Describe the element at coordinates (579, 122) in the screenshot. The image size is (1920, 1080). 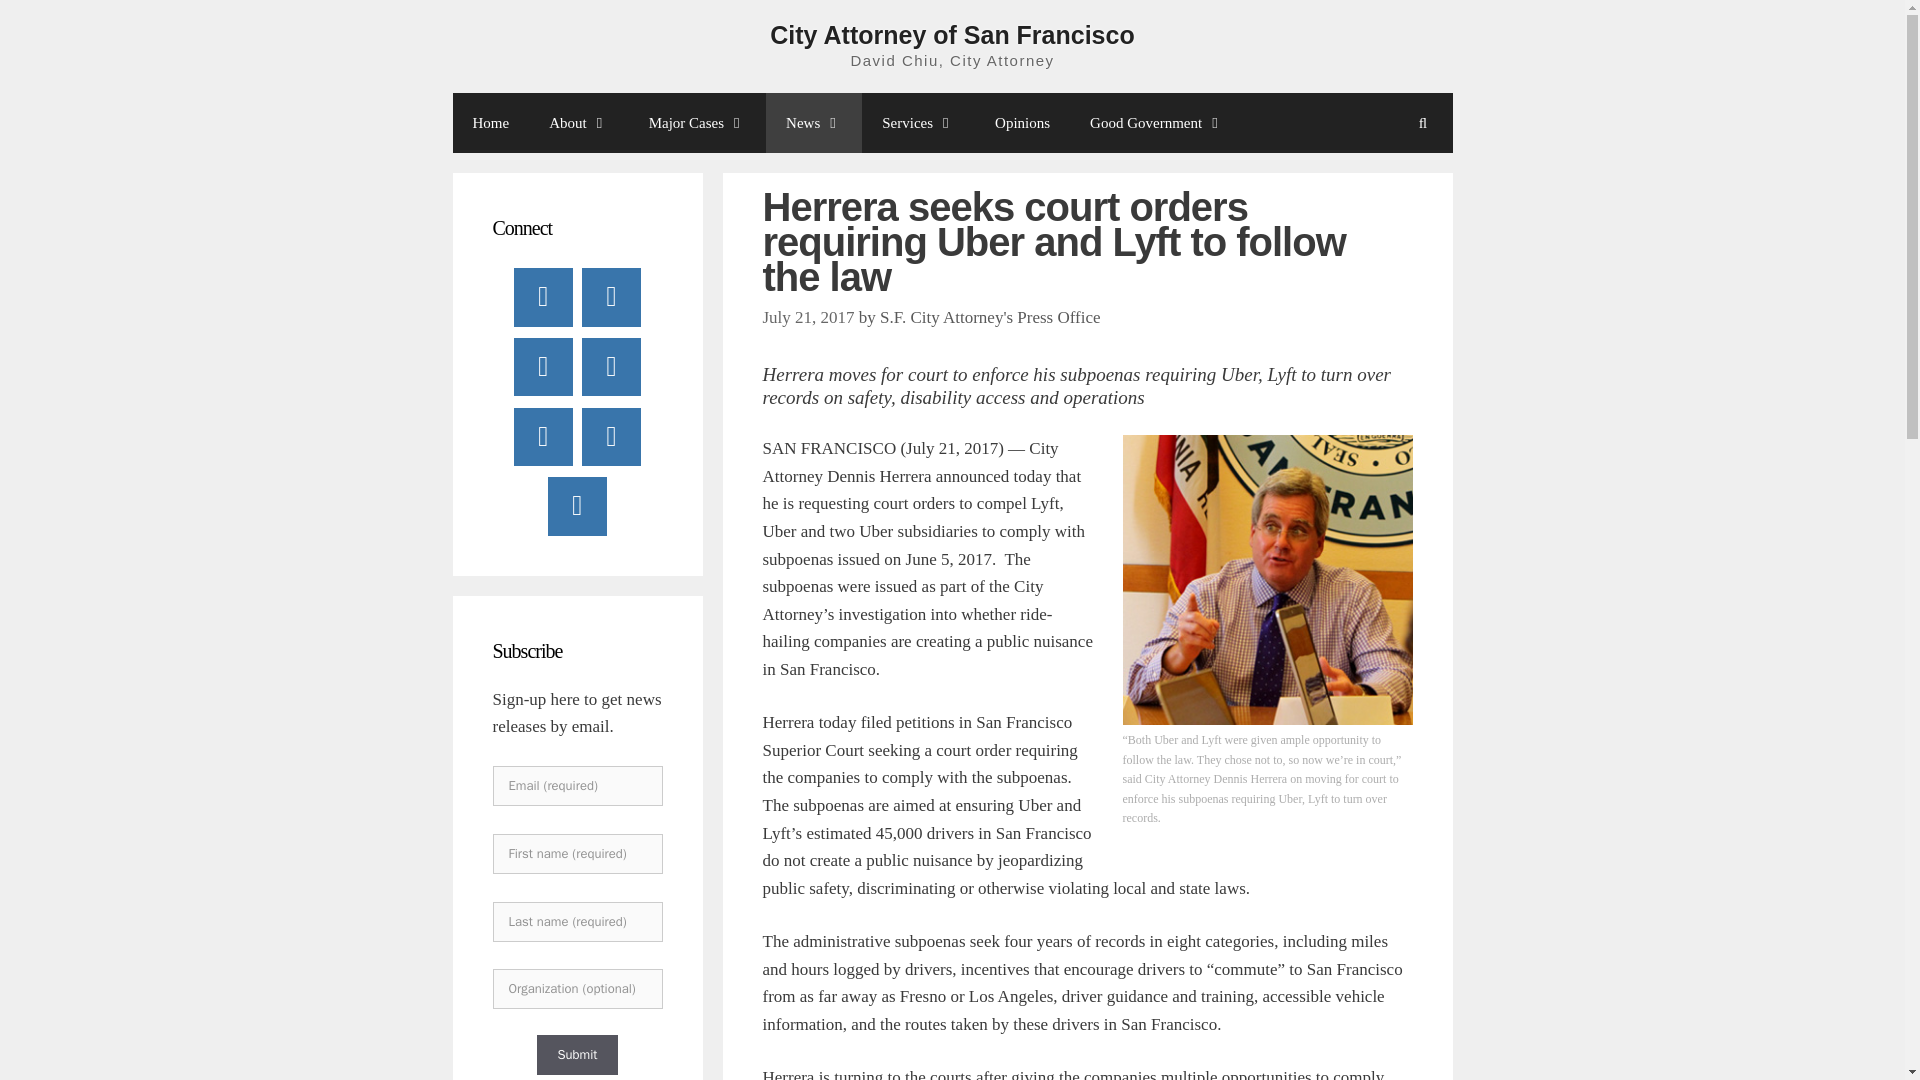
I see `About` at that location.